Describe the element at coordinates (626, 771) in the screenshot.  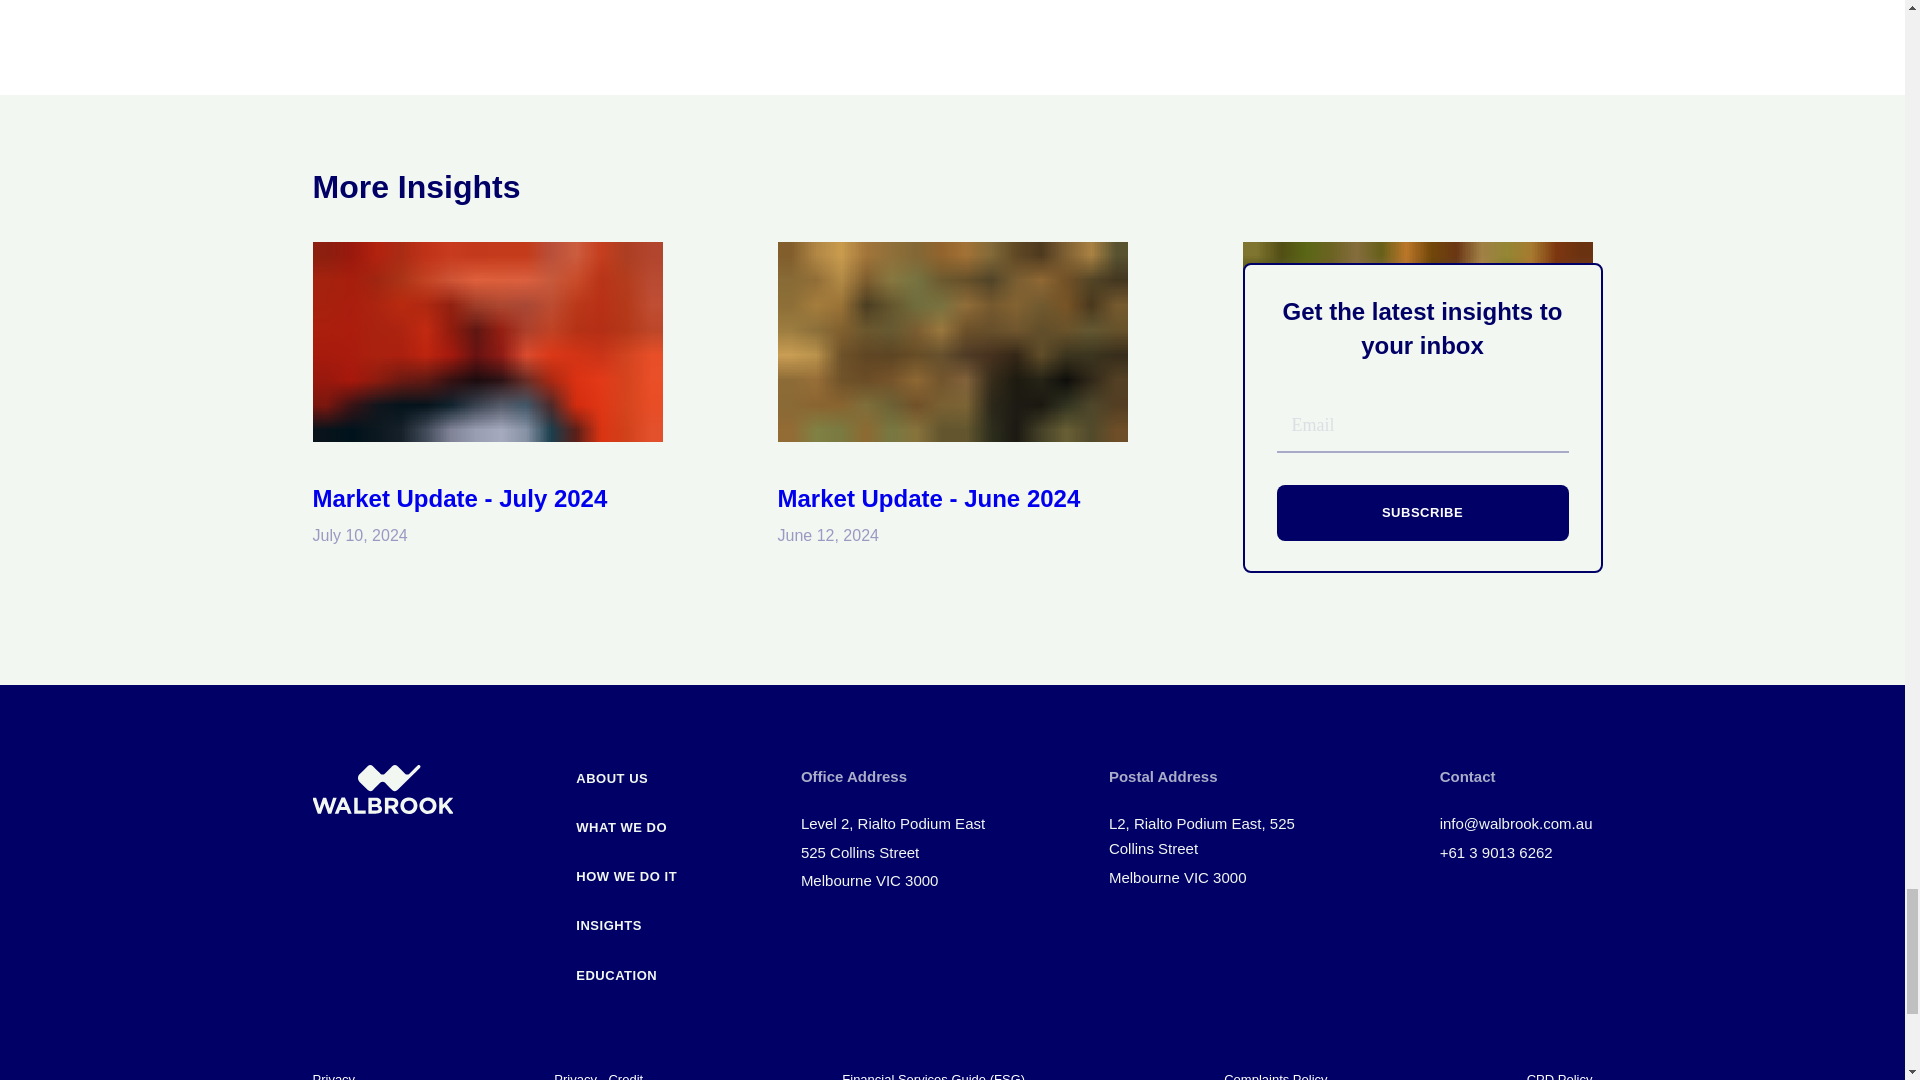
I see `ABOUT US` at that location.